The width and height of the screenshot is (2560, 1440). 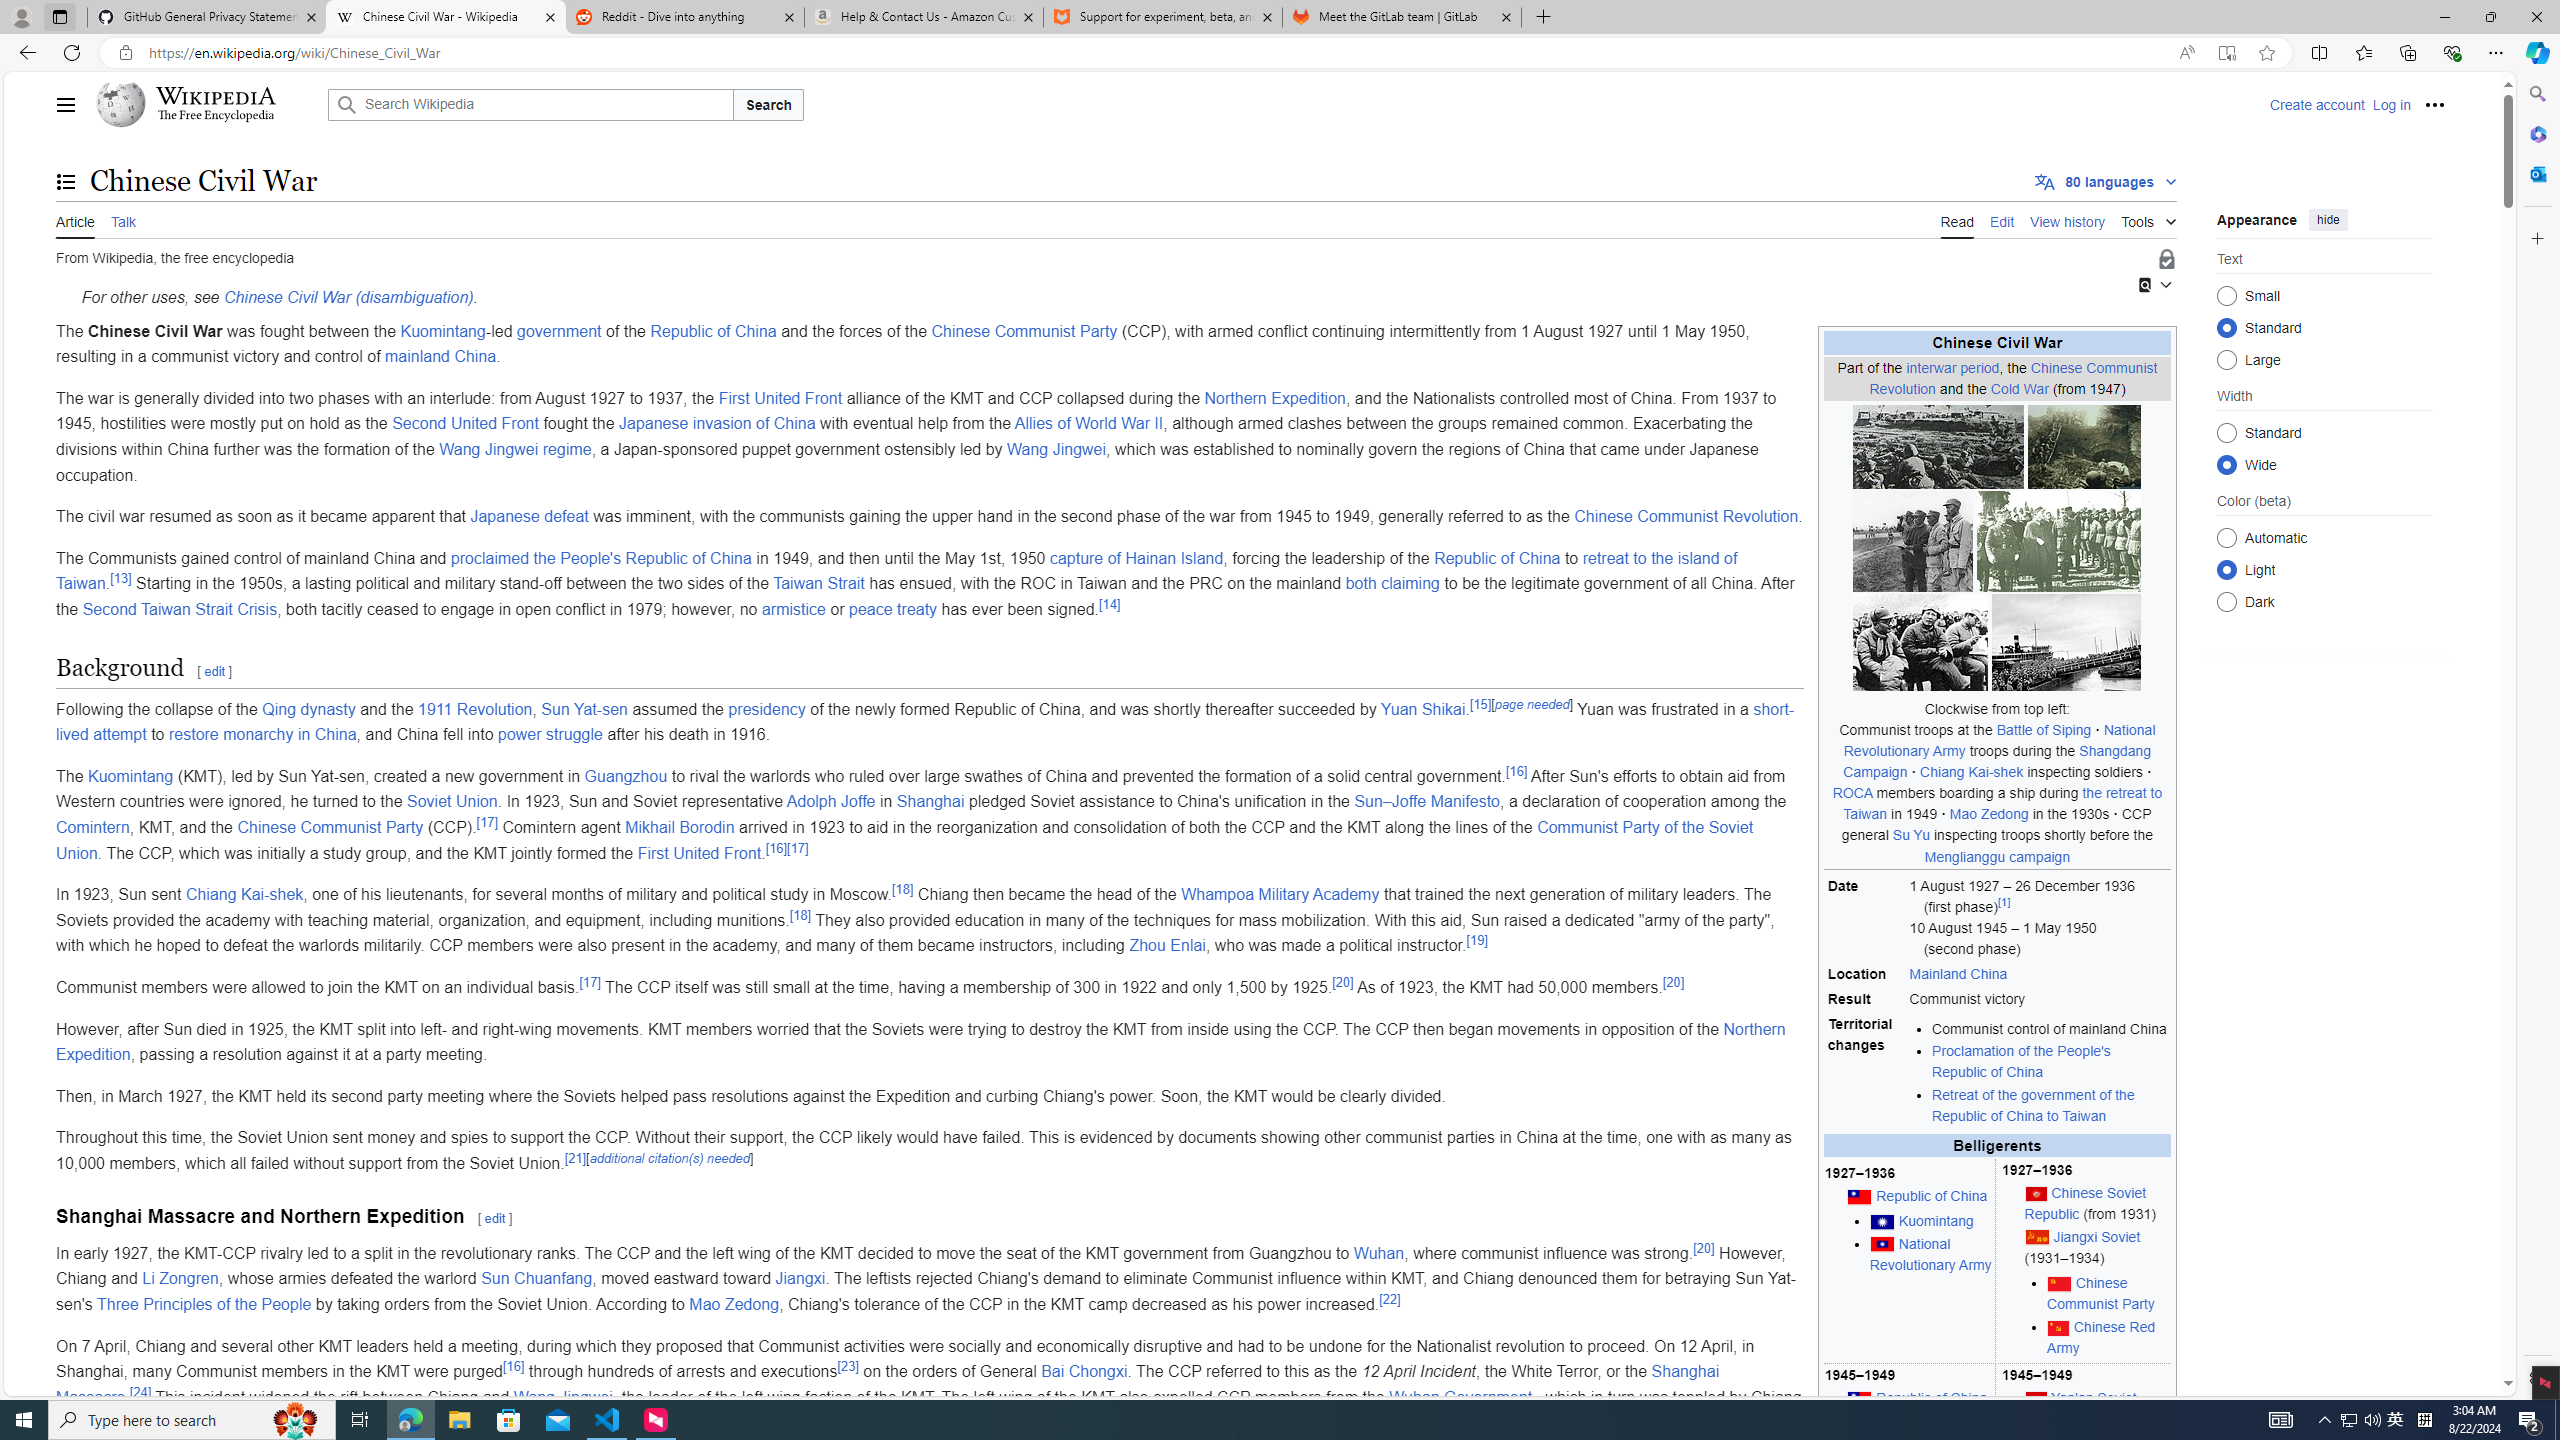 What do you see at coordinates (75, 219) in the screenshot?
I see `Article` at bounding box center [75, 219].